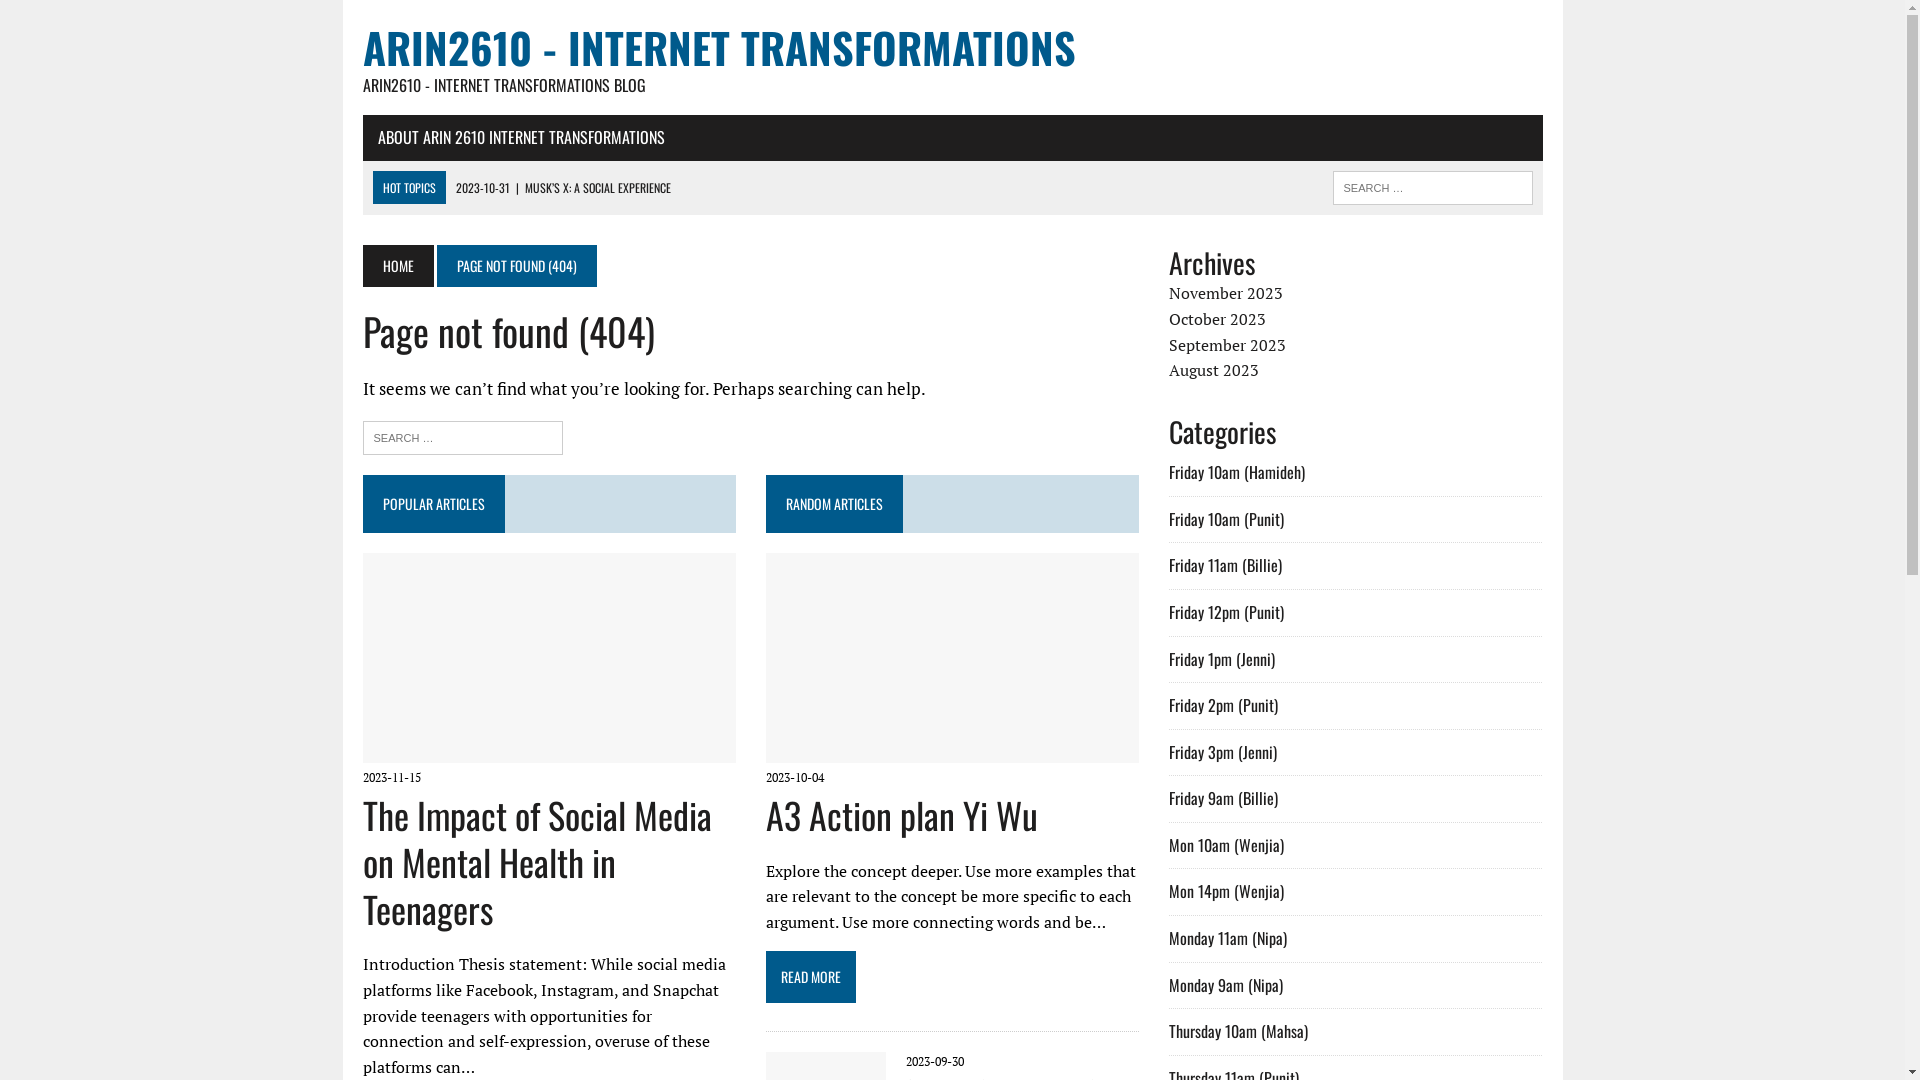 The width and height of the screenshot is (1920, 1080). What do you see at coordinates (1228, 345) in the screenshot?
I see `September 2023` at bounding box center [1228, 345].